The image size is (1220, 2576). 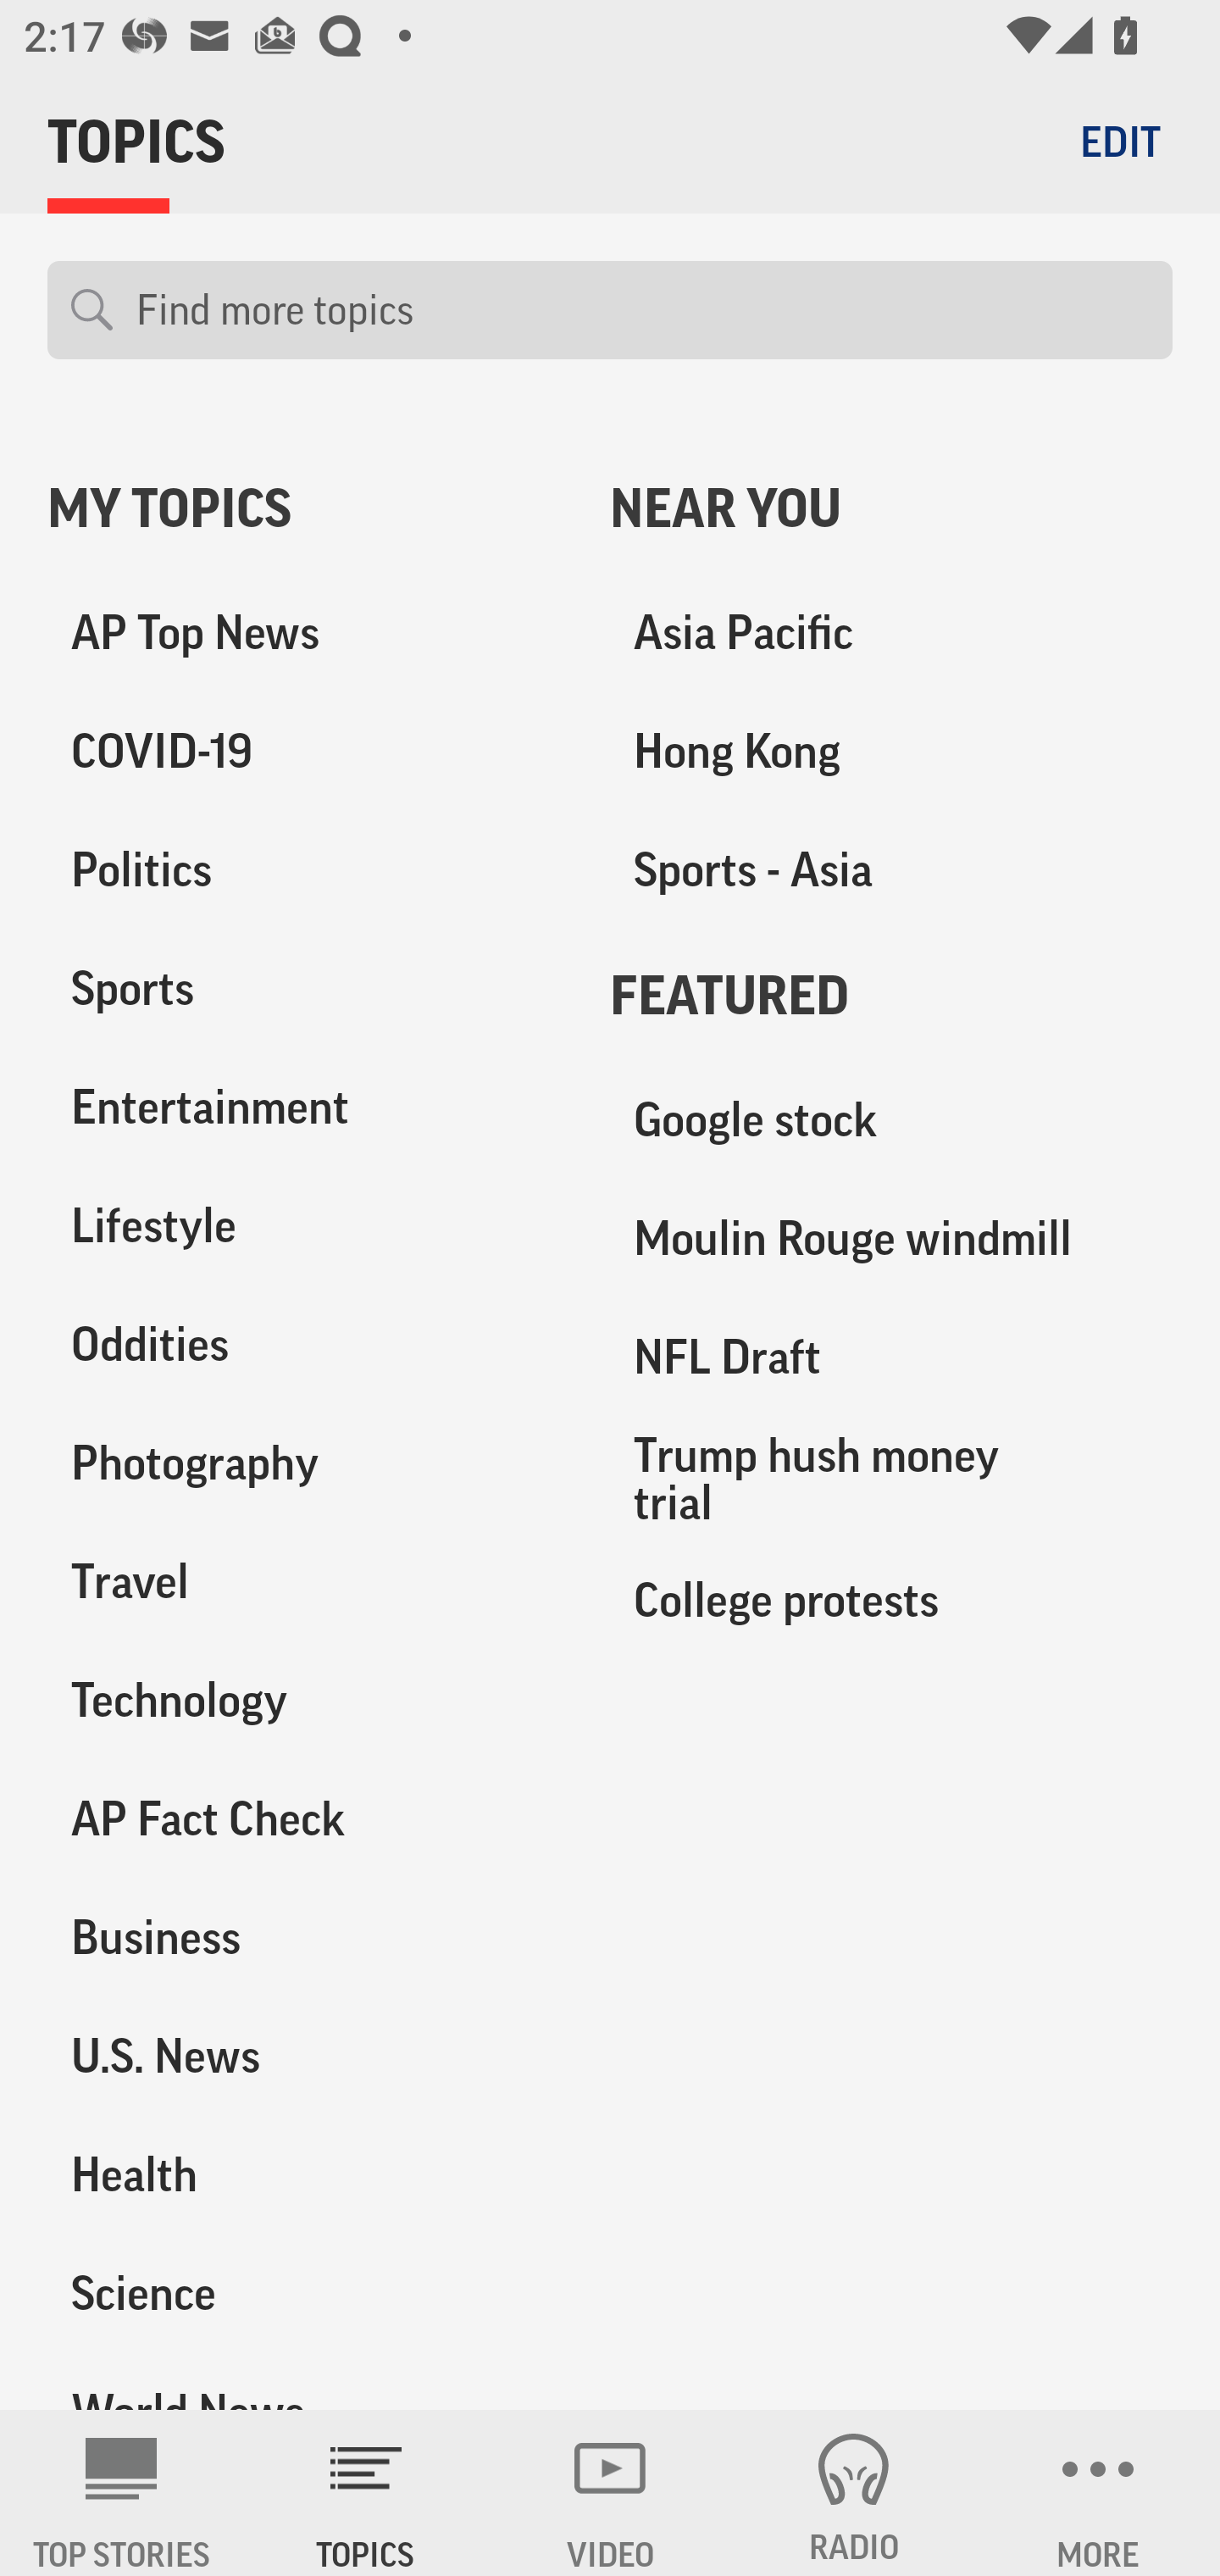 I want to click on AP News TOP STORIES, so click(x=122, y=2493).